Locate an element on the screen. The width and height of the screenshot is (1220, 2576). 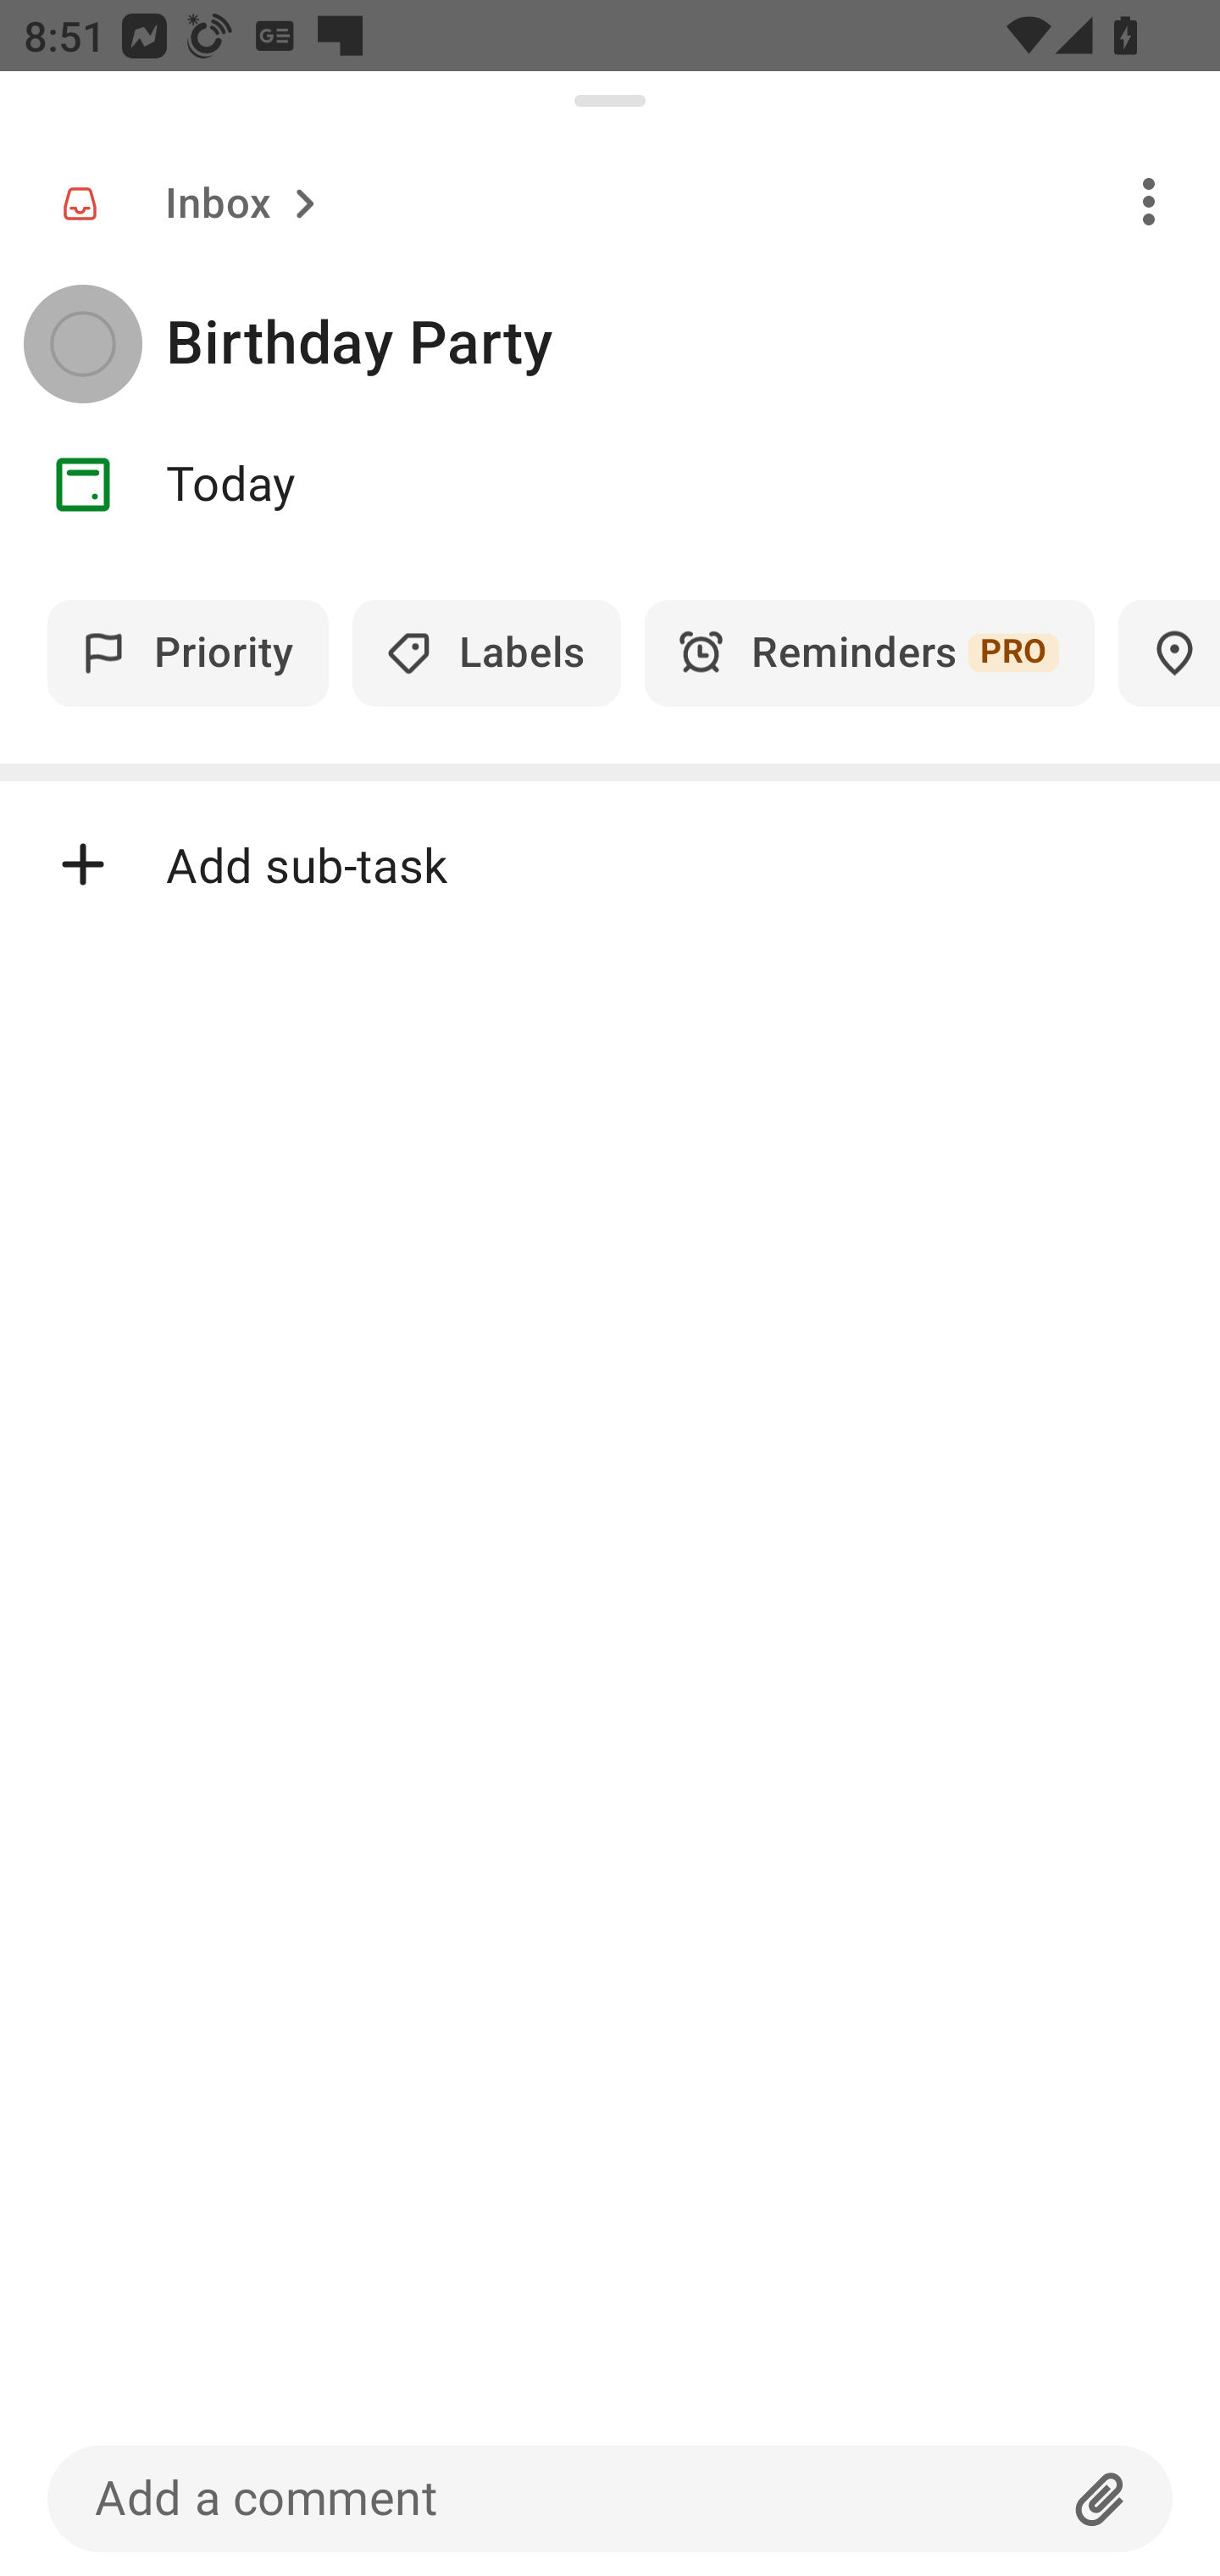
Reminders PRO is located at coordinates (869, 652).